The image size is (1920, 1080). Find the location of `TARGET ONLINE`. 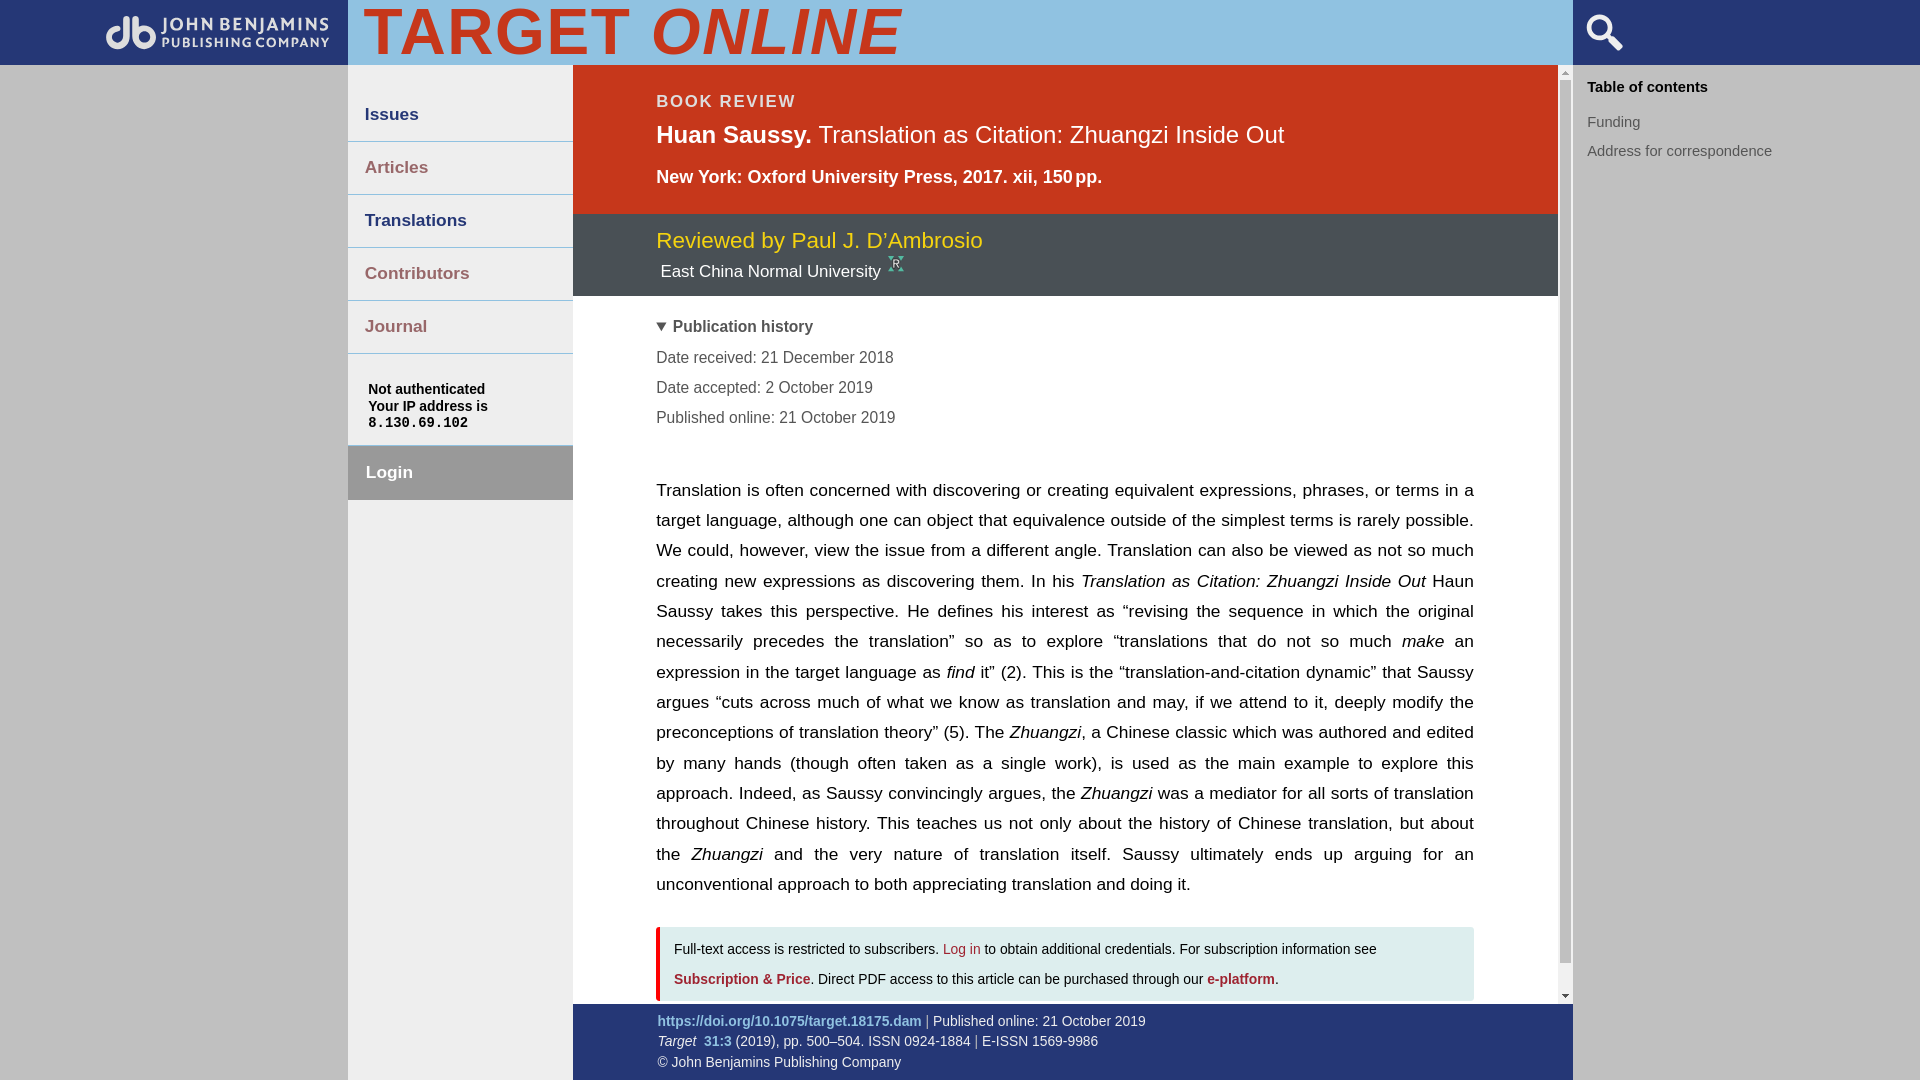

TARGET ONLINE is located at coordinates (630, 32).